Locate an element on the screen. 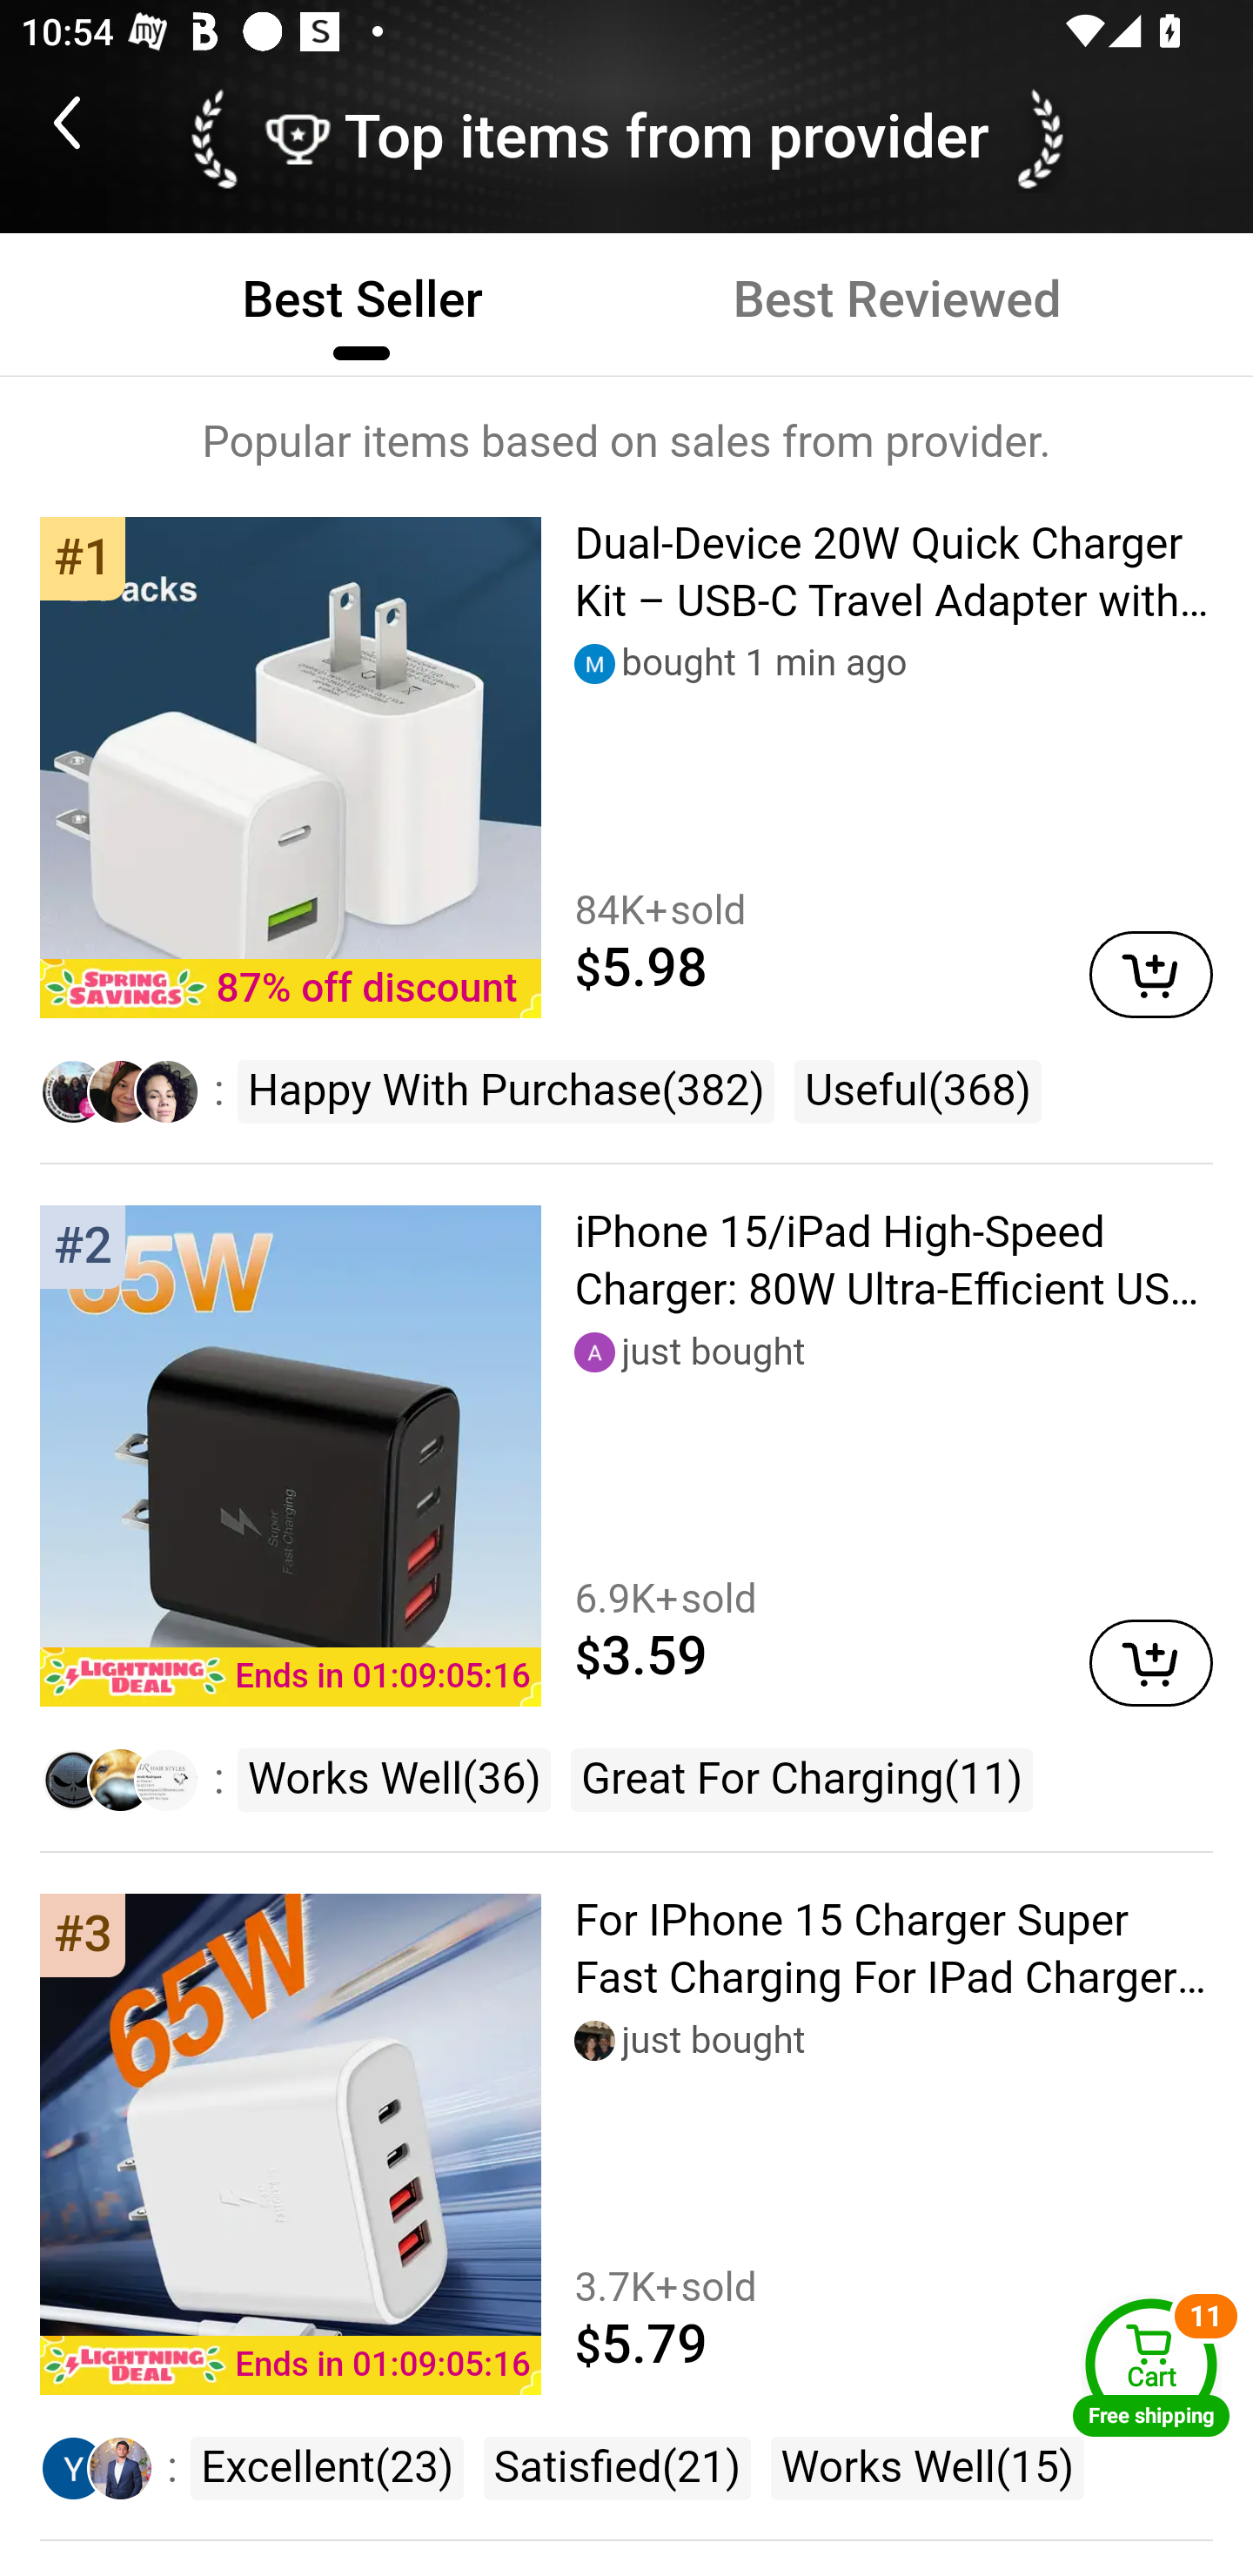 The height and width of the screenshot is (2576, 1253). Best Reviewed is located at coordinates (897, 301).